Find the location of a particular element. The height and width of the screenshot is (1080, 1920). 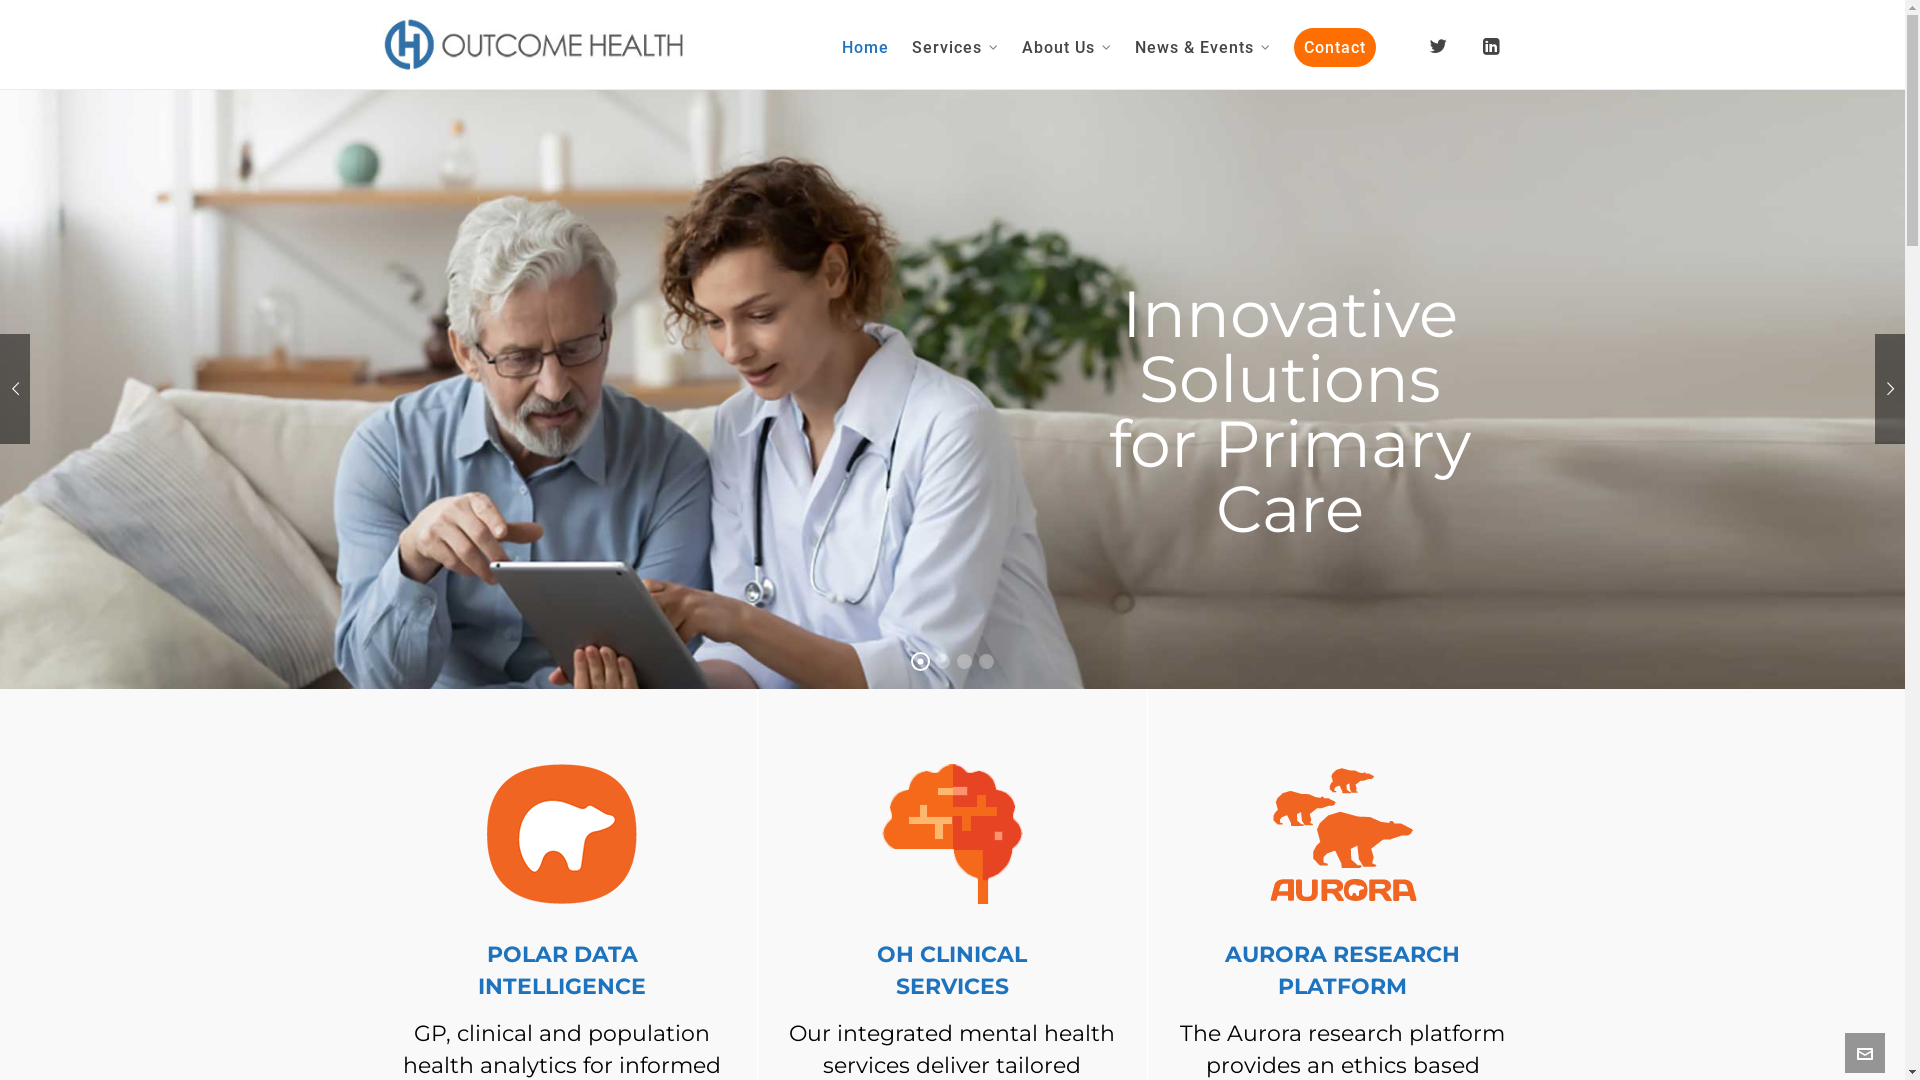

Powered by W3 Productions. is located at coordinates (667, 1054).